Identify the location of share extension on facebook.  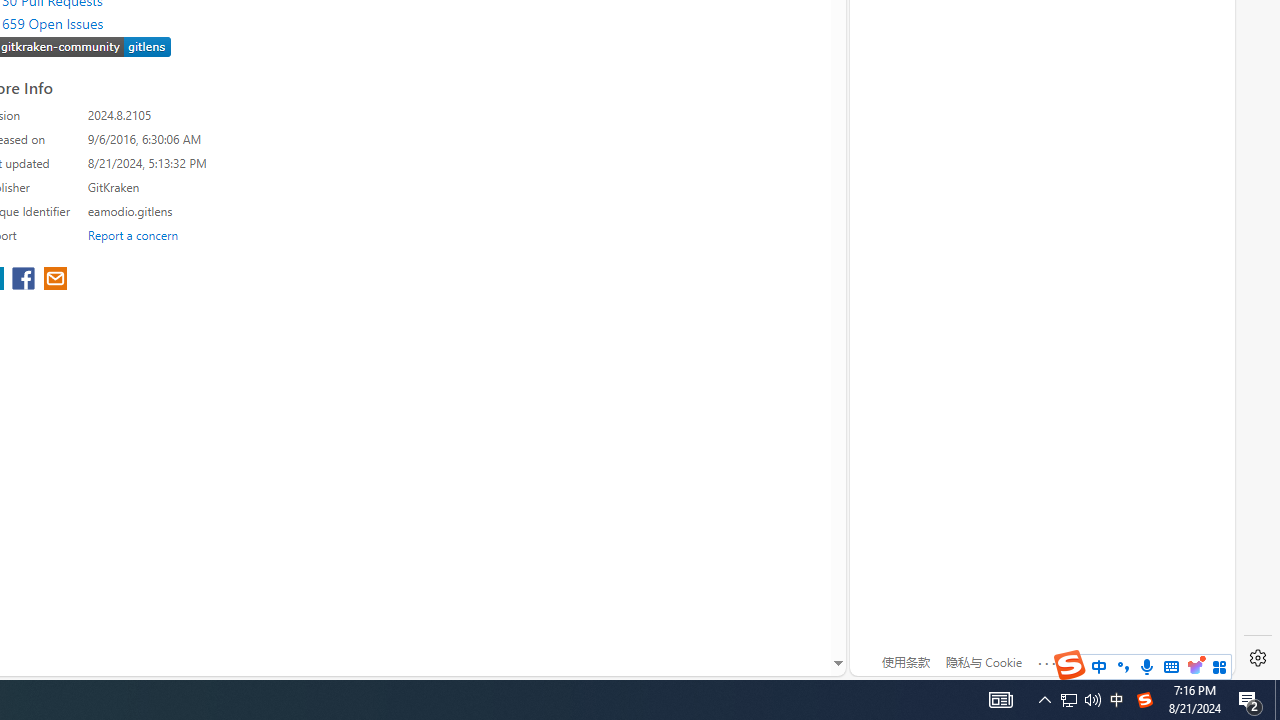
(26, 280).